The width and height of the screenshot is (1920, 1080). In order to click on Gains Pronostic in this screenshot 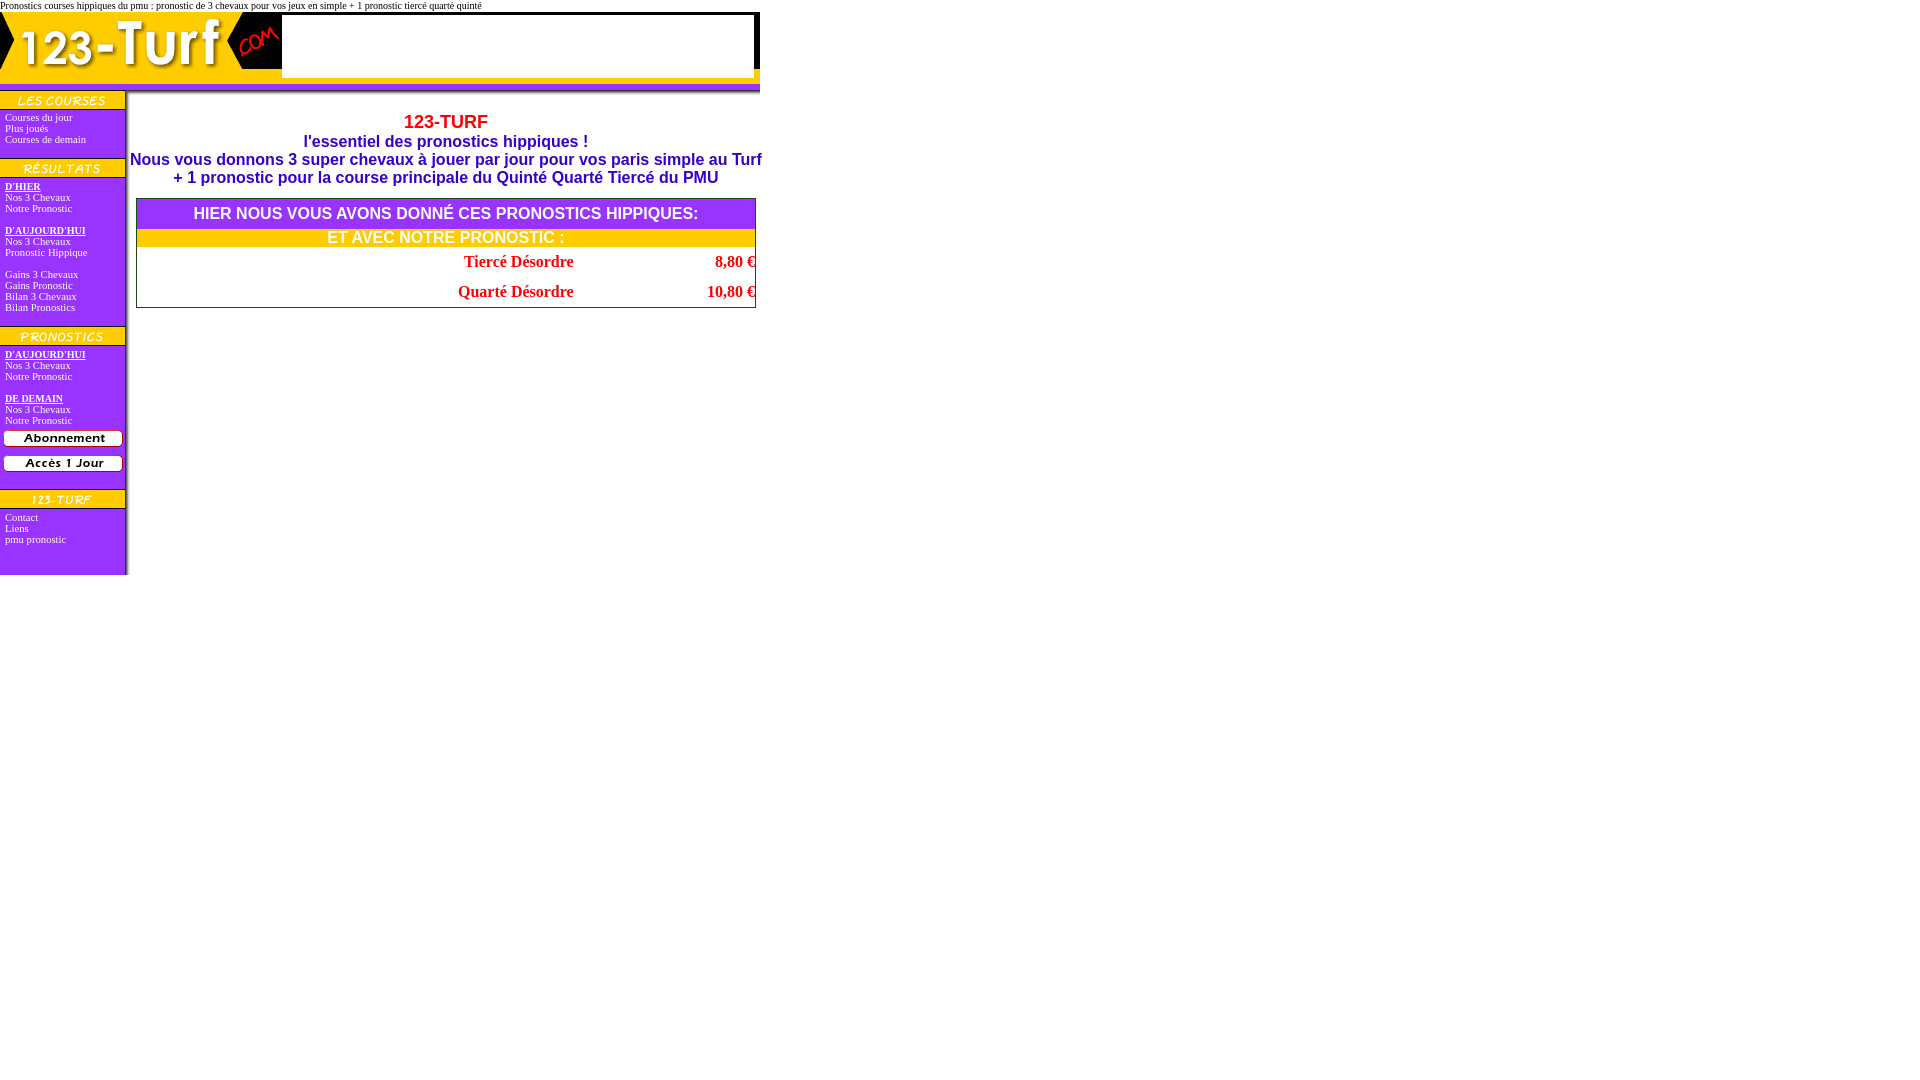, I will do `click(39, 286)`.